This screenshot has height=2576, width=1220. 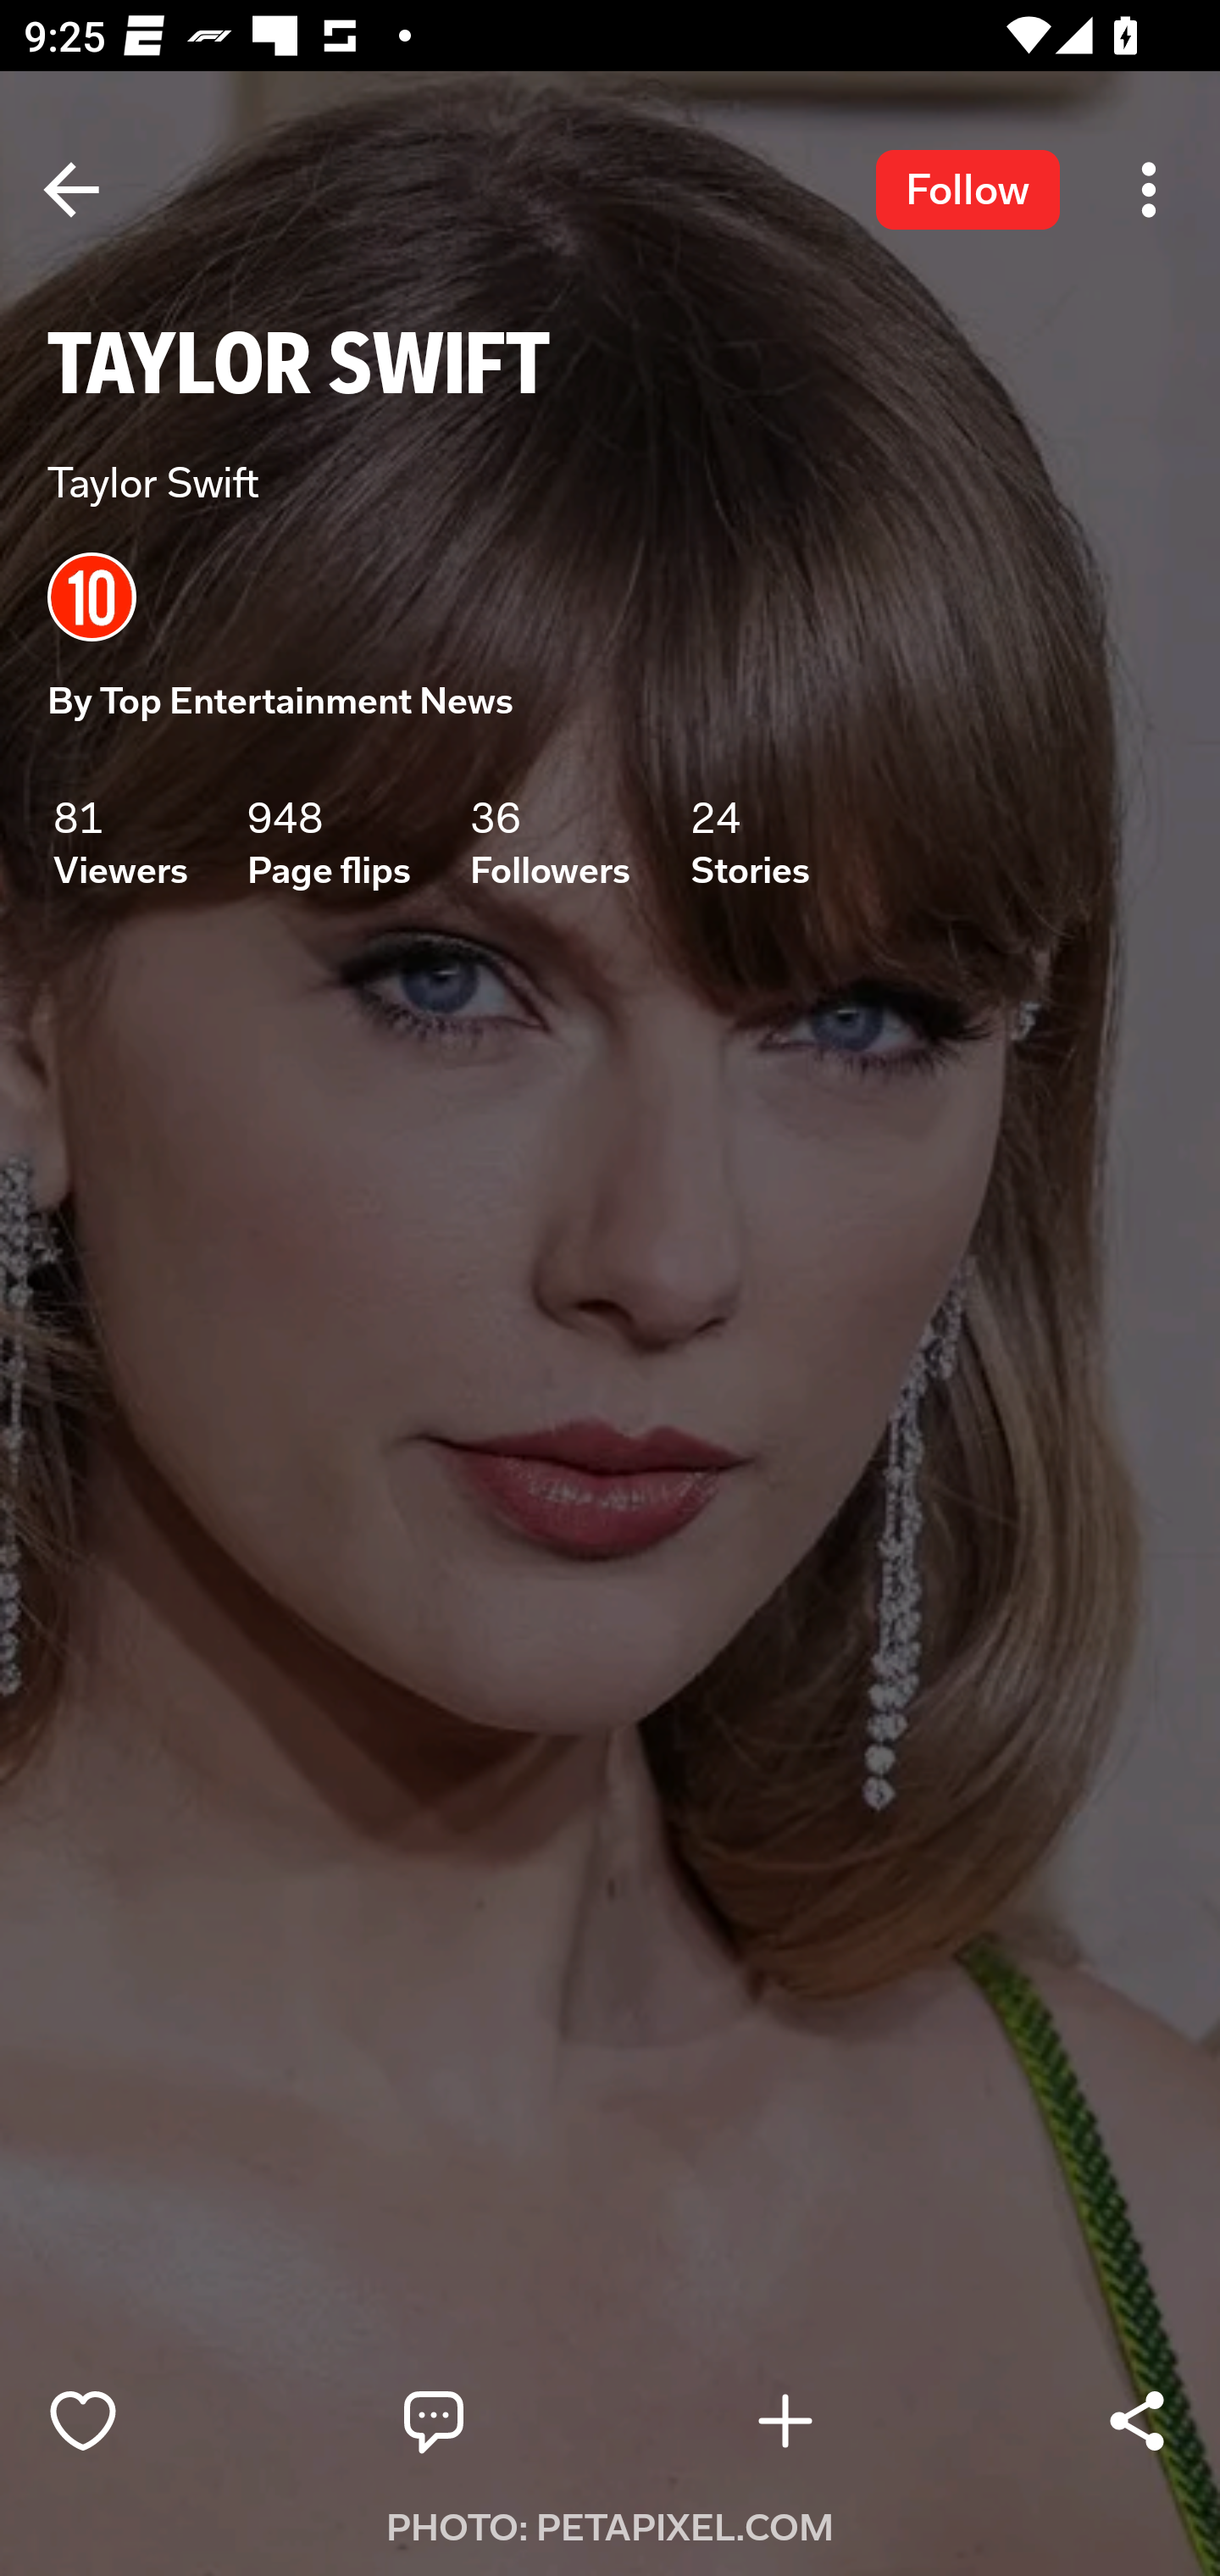 What do you see at coordinates (1137, 2421) in the screenshot?
I see `Share` at bounding box center [1137, 2421].